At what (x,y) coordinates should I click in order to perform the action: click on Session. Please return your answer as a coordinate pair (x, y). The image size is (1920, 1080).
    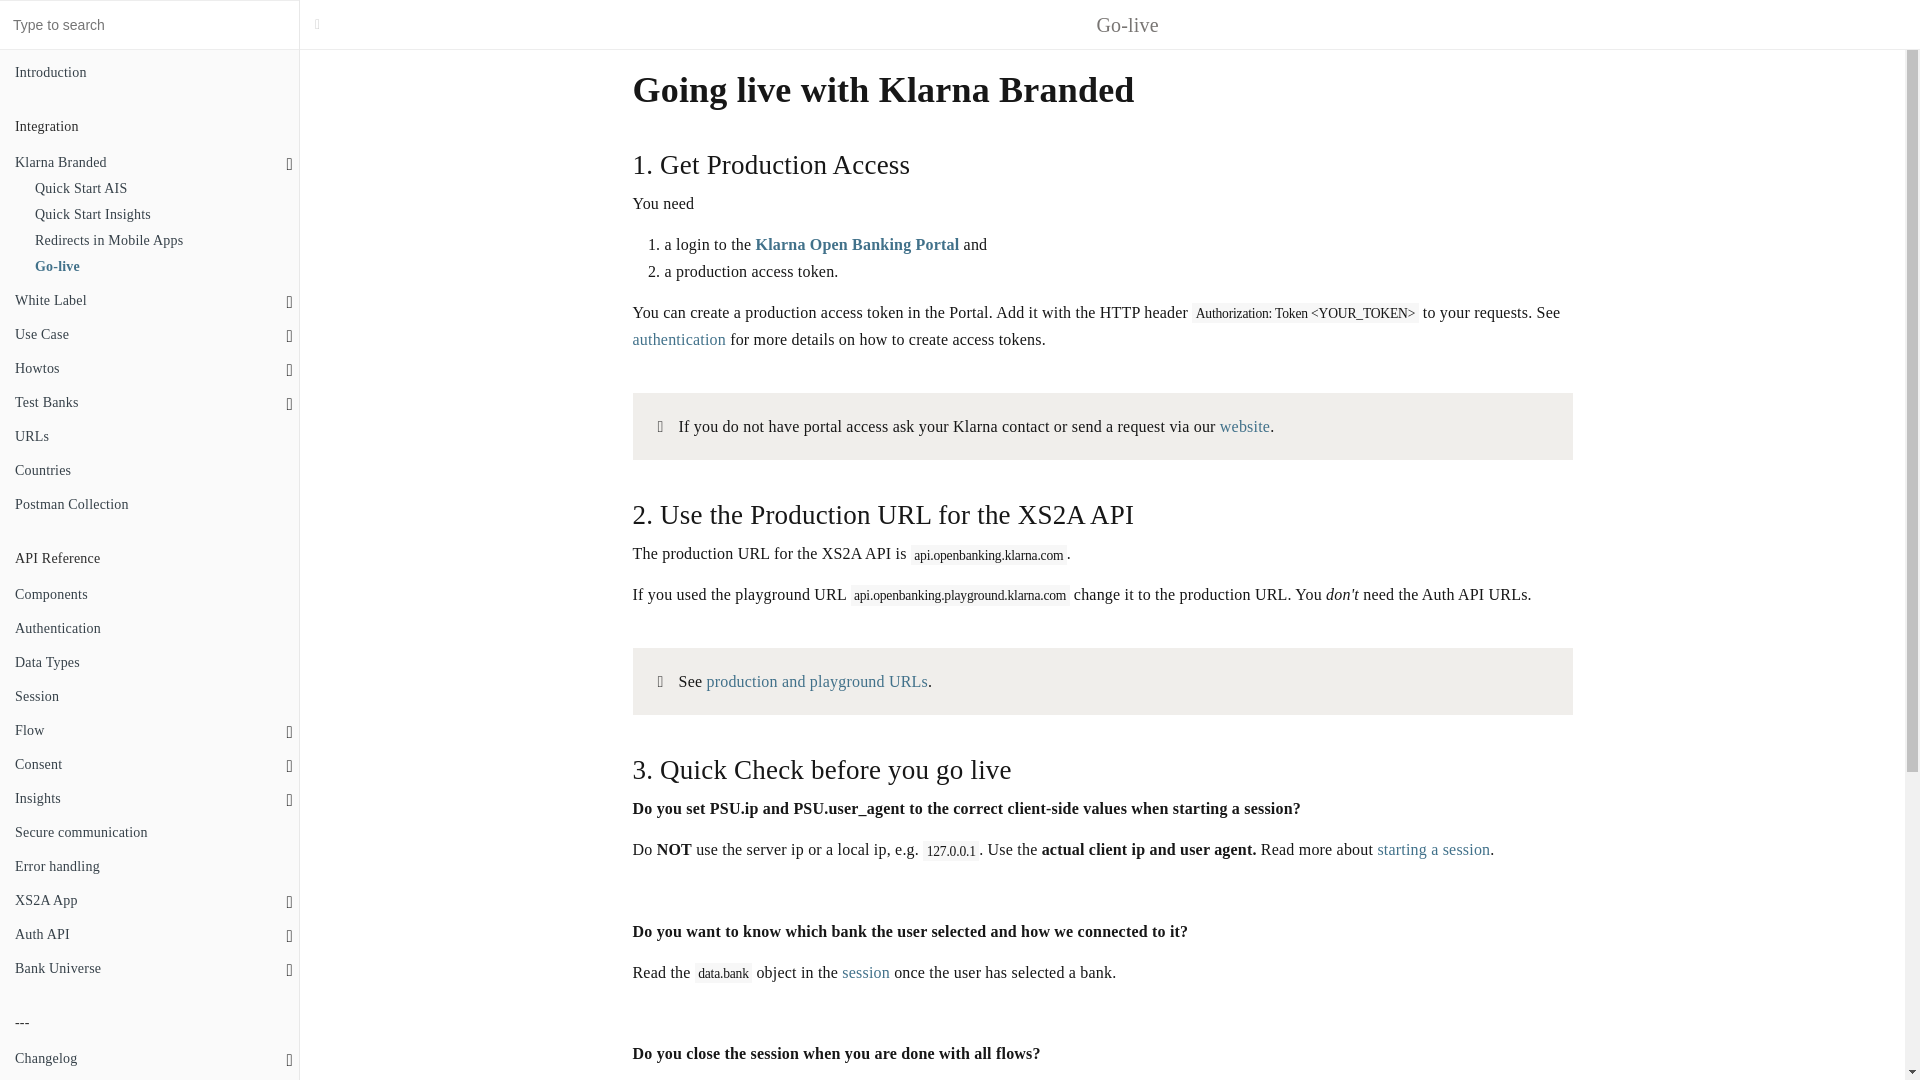
    Looking at the image, I should click on (150, 696).